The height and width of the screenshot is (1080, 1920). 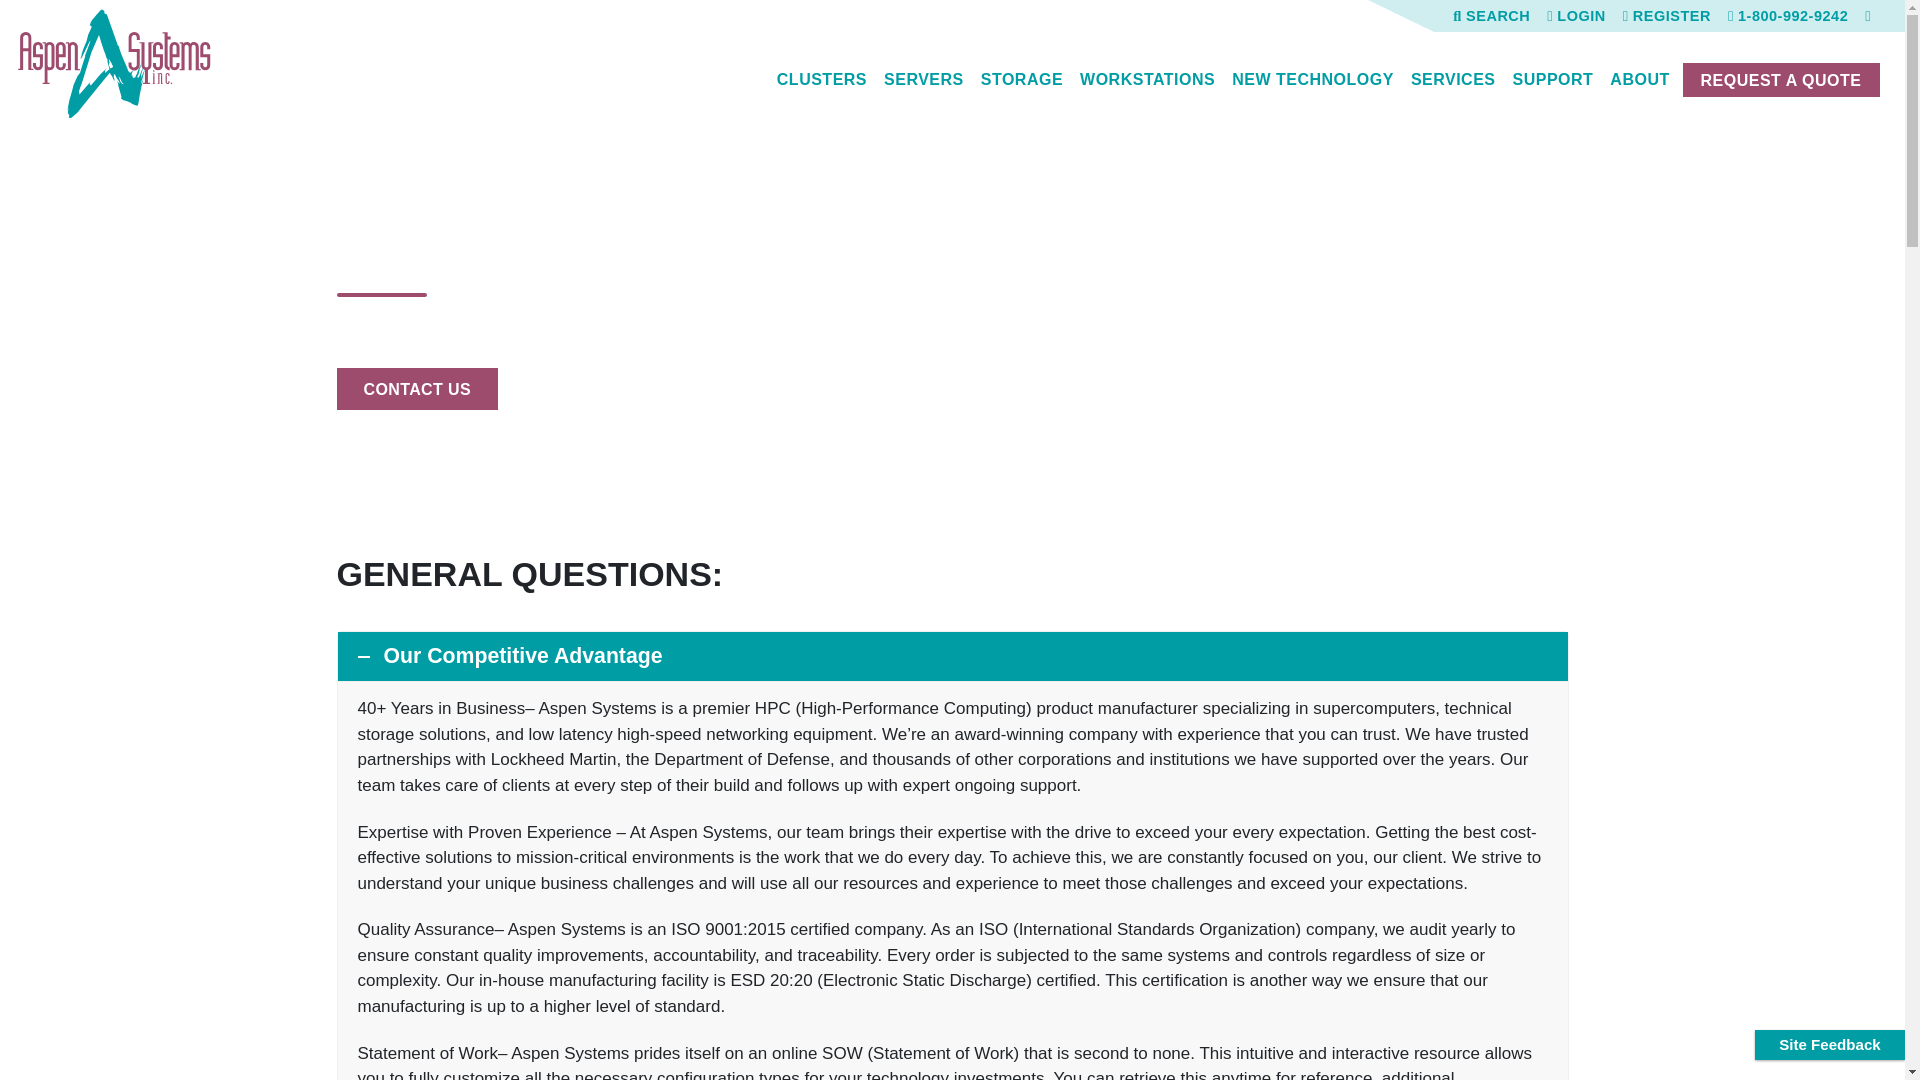 I want to click on LOGIN, so click(x=1576, y=15).